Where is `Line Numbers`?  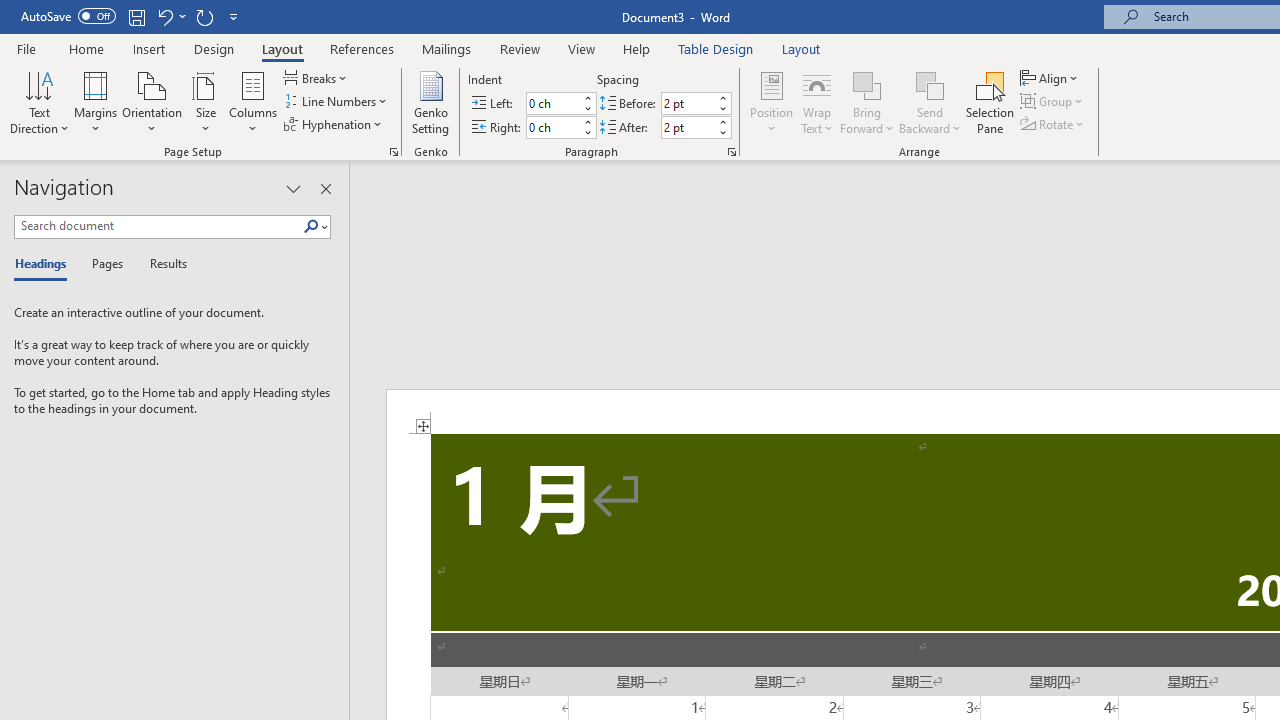 Line Numbers is located at coordinates (337, 102).